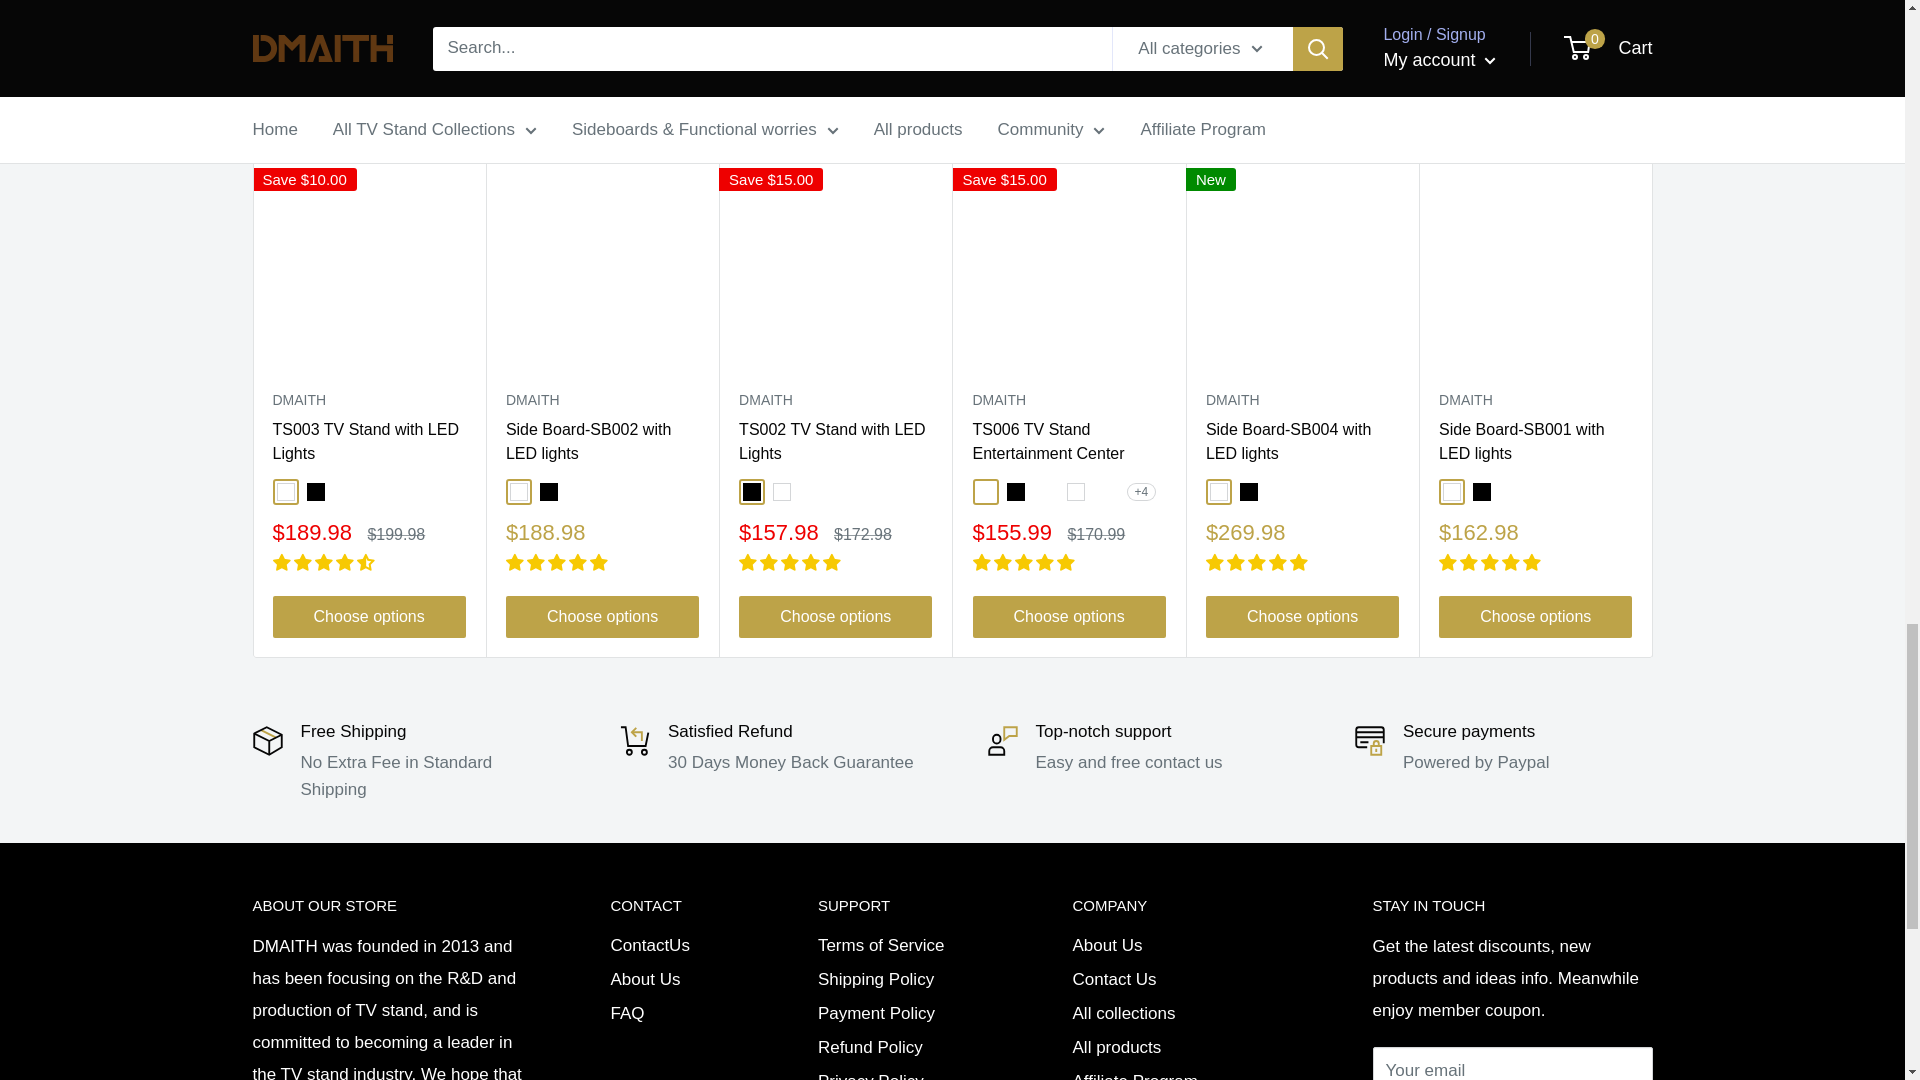  Describe the element at coordinates (984, 492) in the screenshot. I see `OAK` at that location.